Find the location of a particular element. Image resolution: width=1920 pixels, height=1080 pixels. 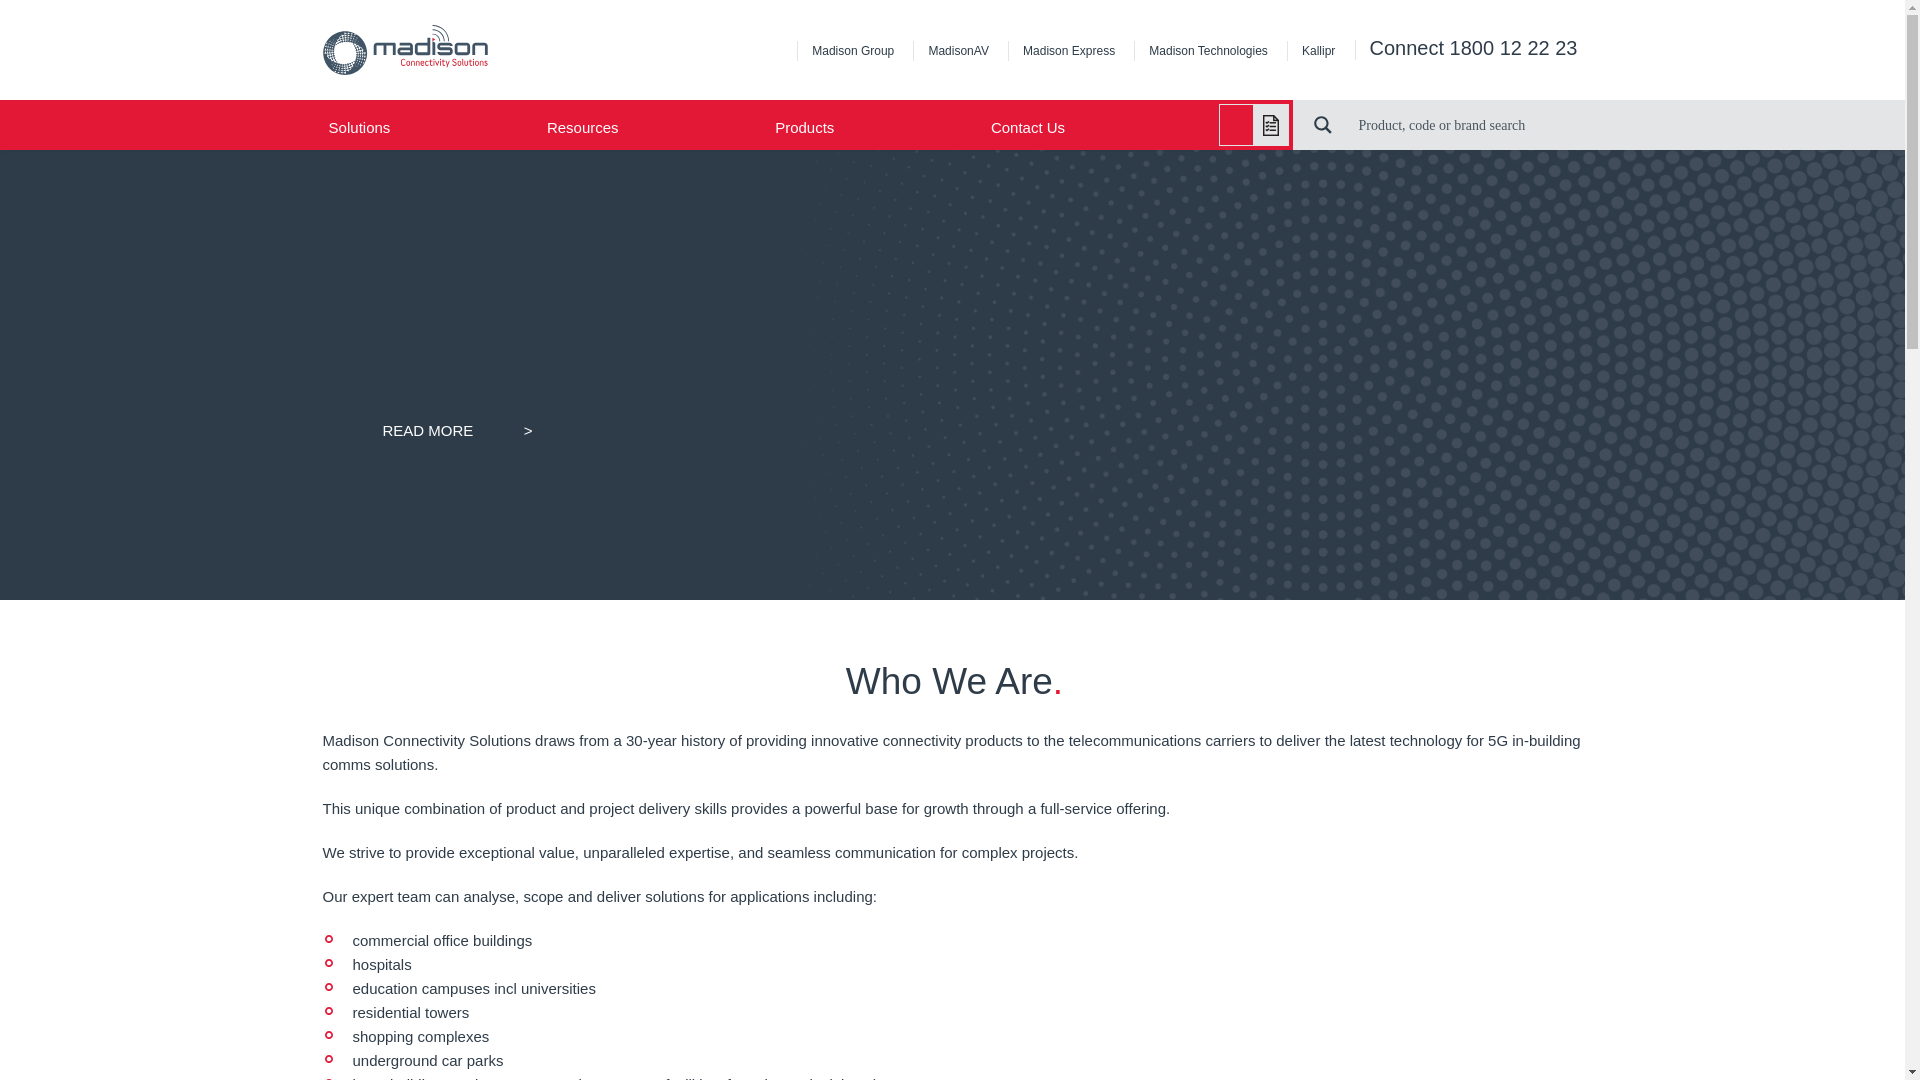

Madison Technologies is located at coordinates (1208, 51).